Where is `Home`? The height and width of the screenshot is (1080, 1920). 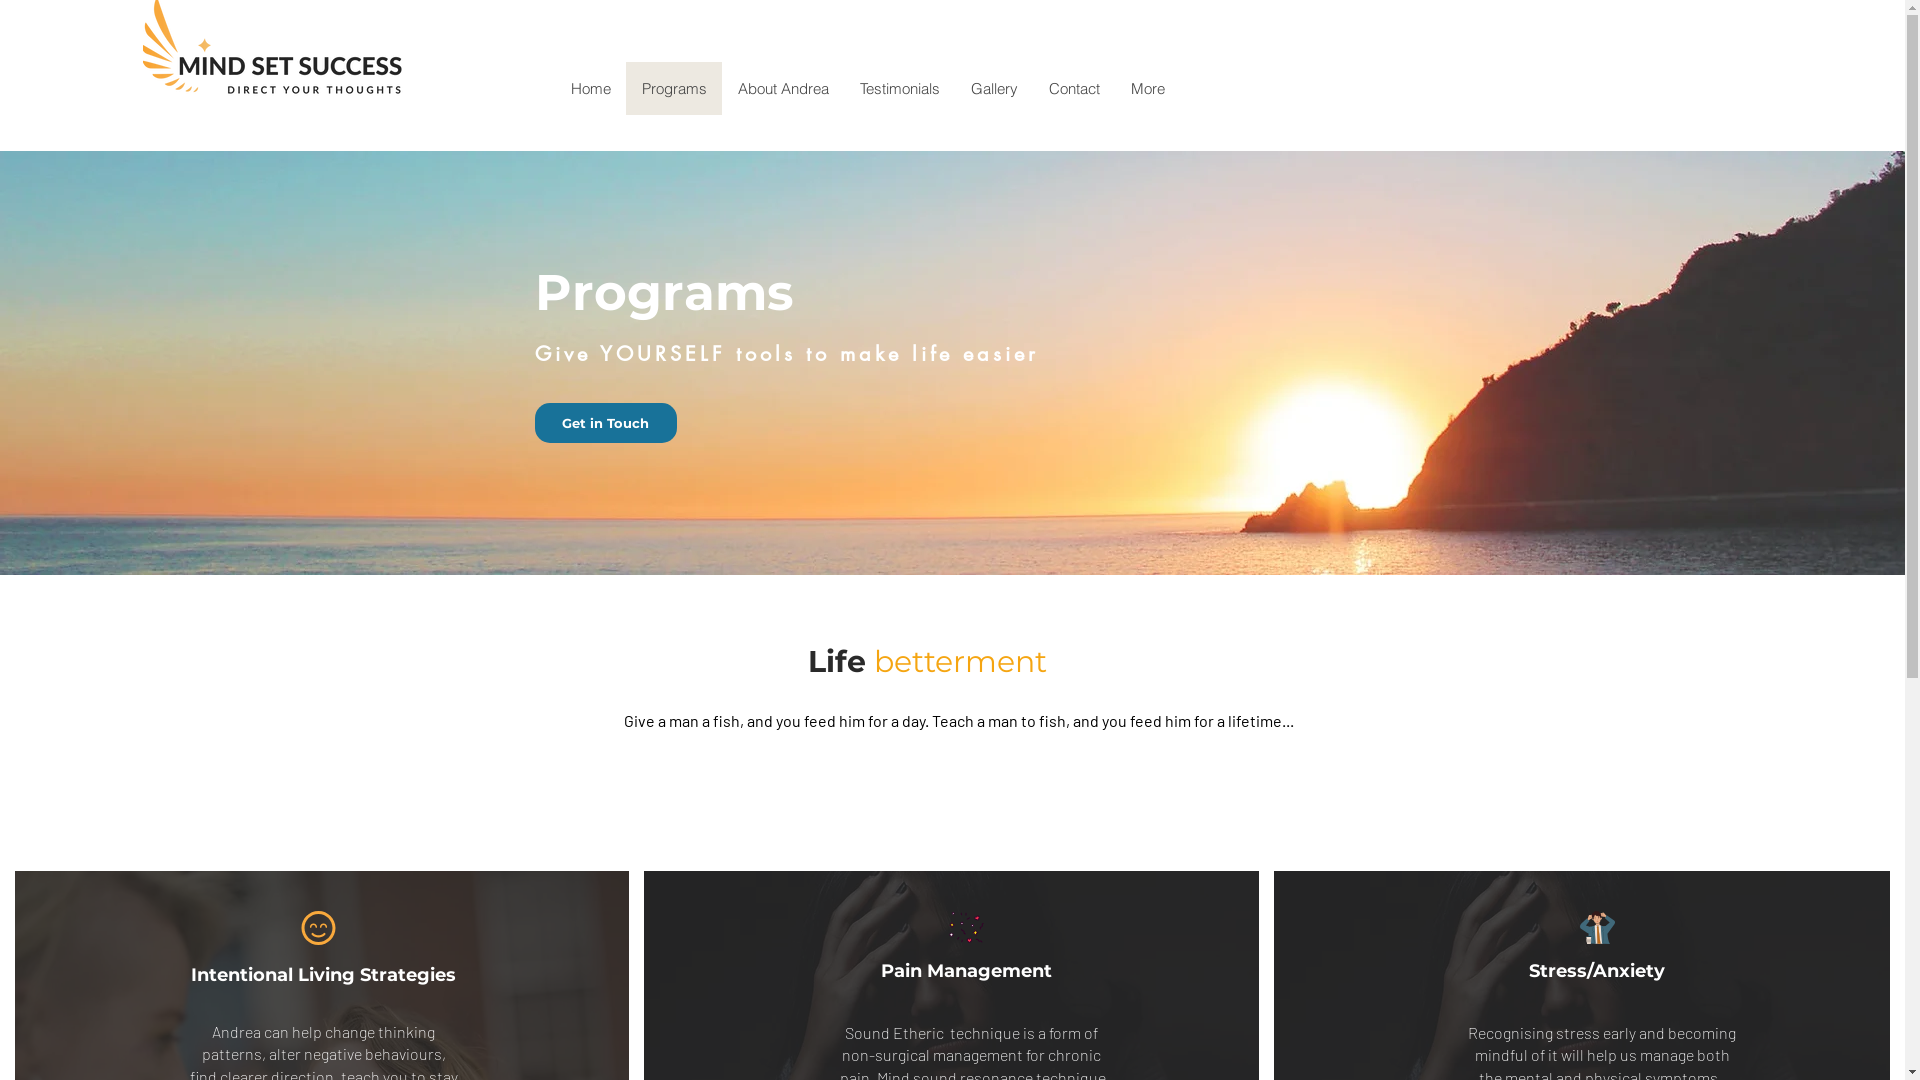
Home is located at coordinates (591, 88).